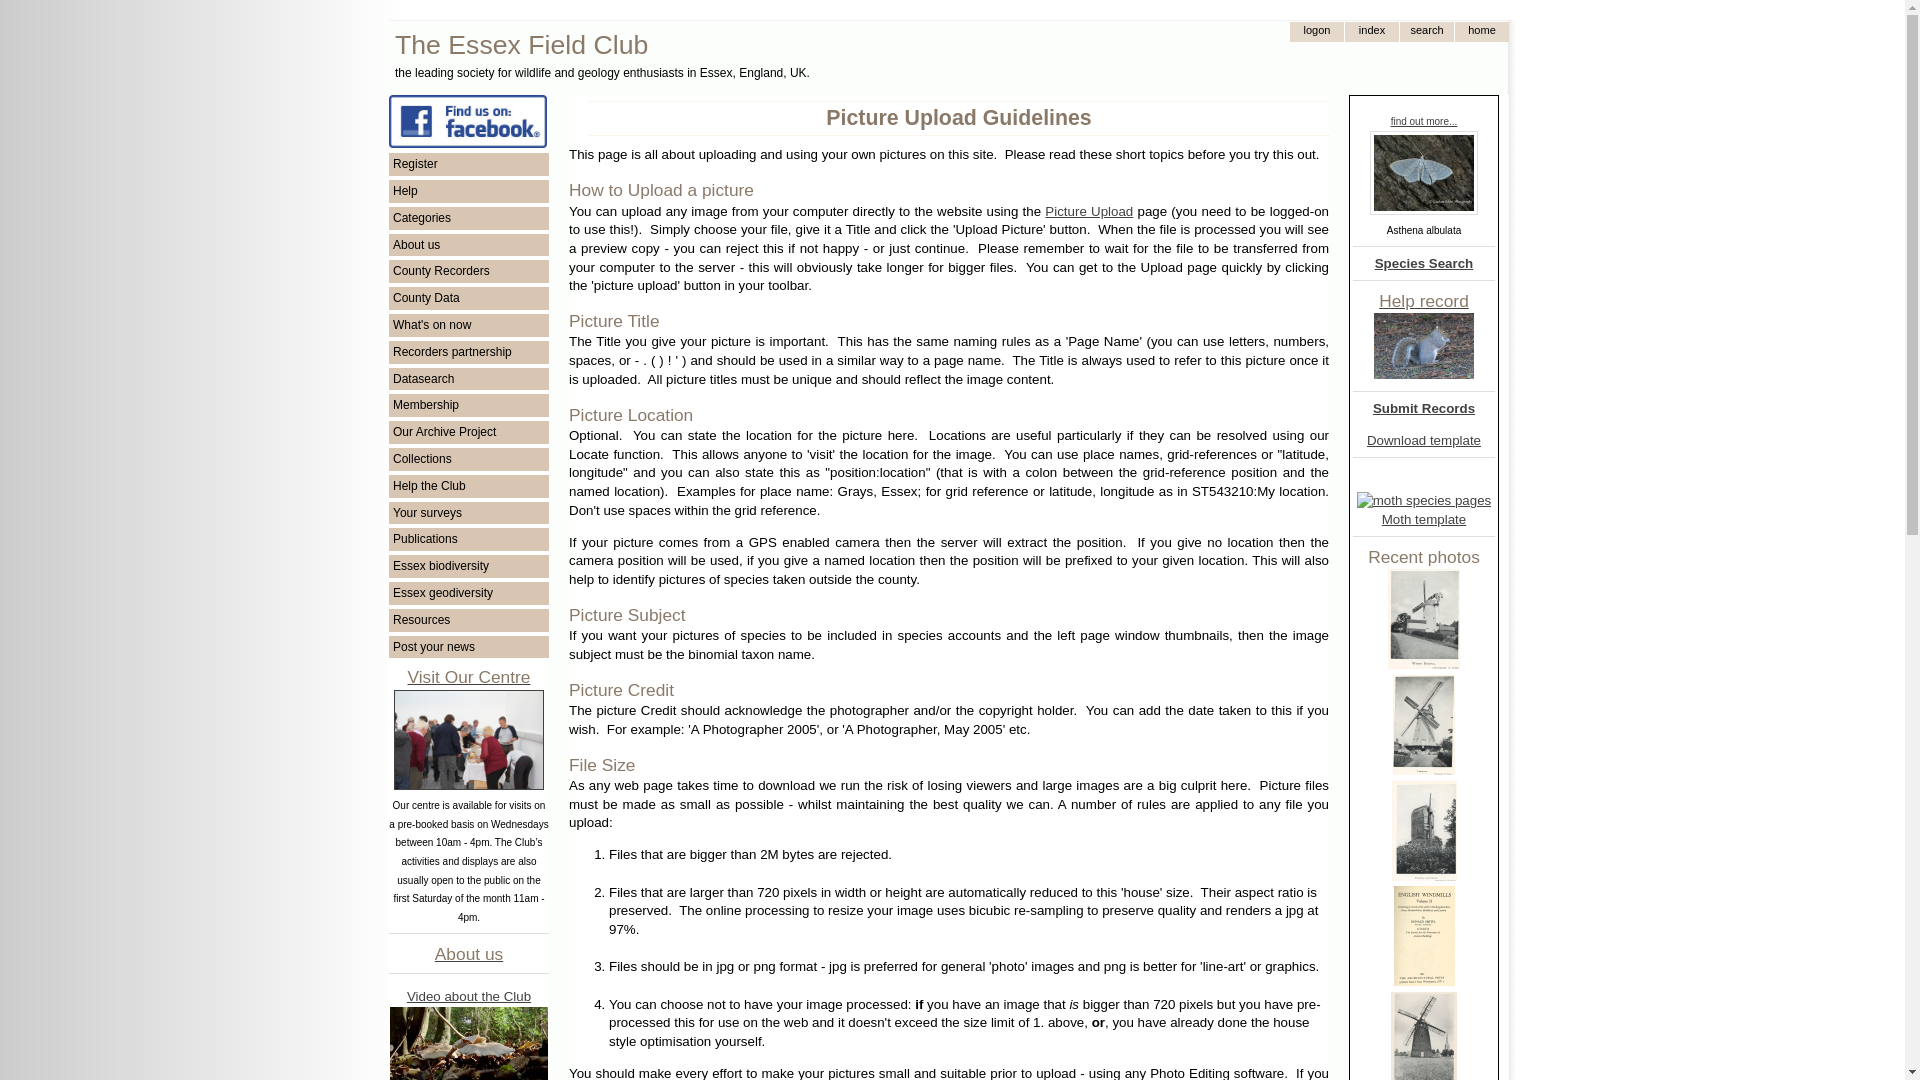  I want to click on Help record now ......, so click(1424, 346).